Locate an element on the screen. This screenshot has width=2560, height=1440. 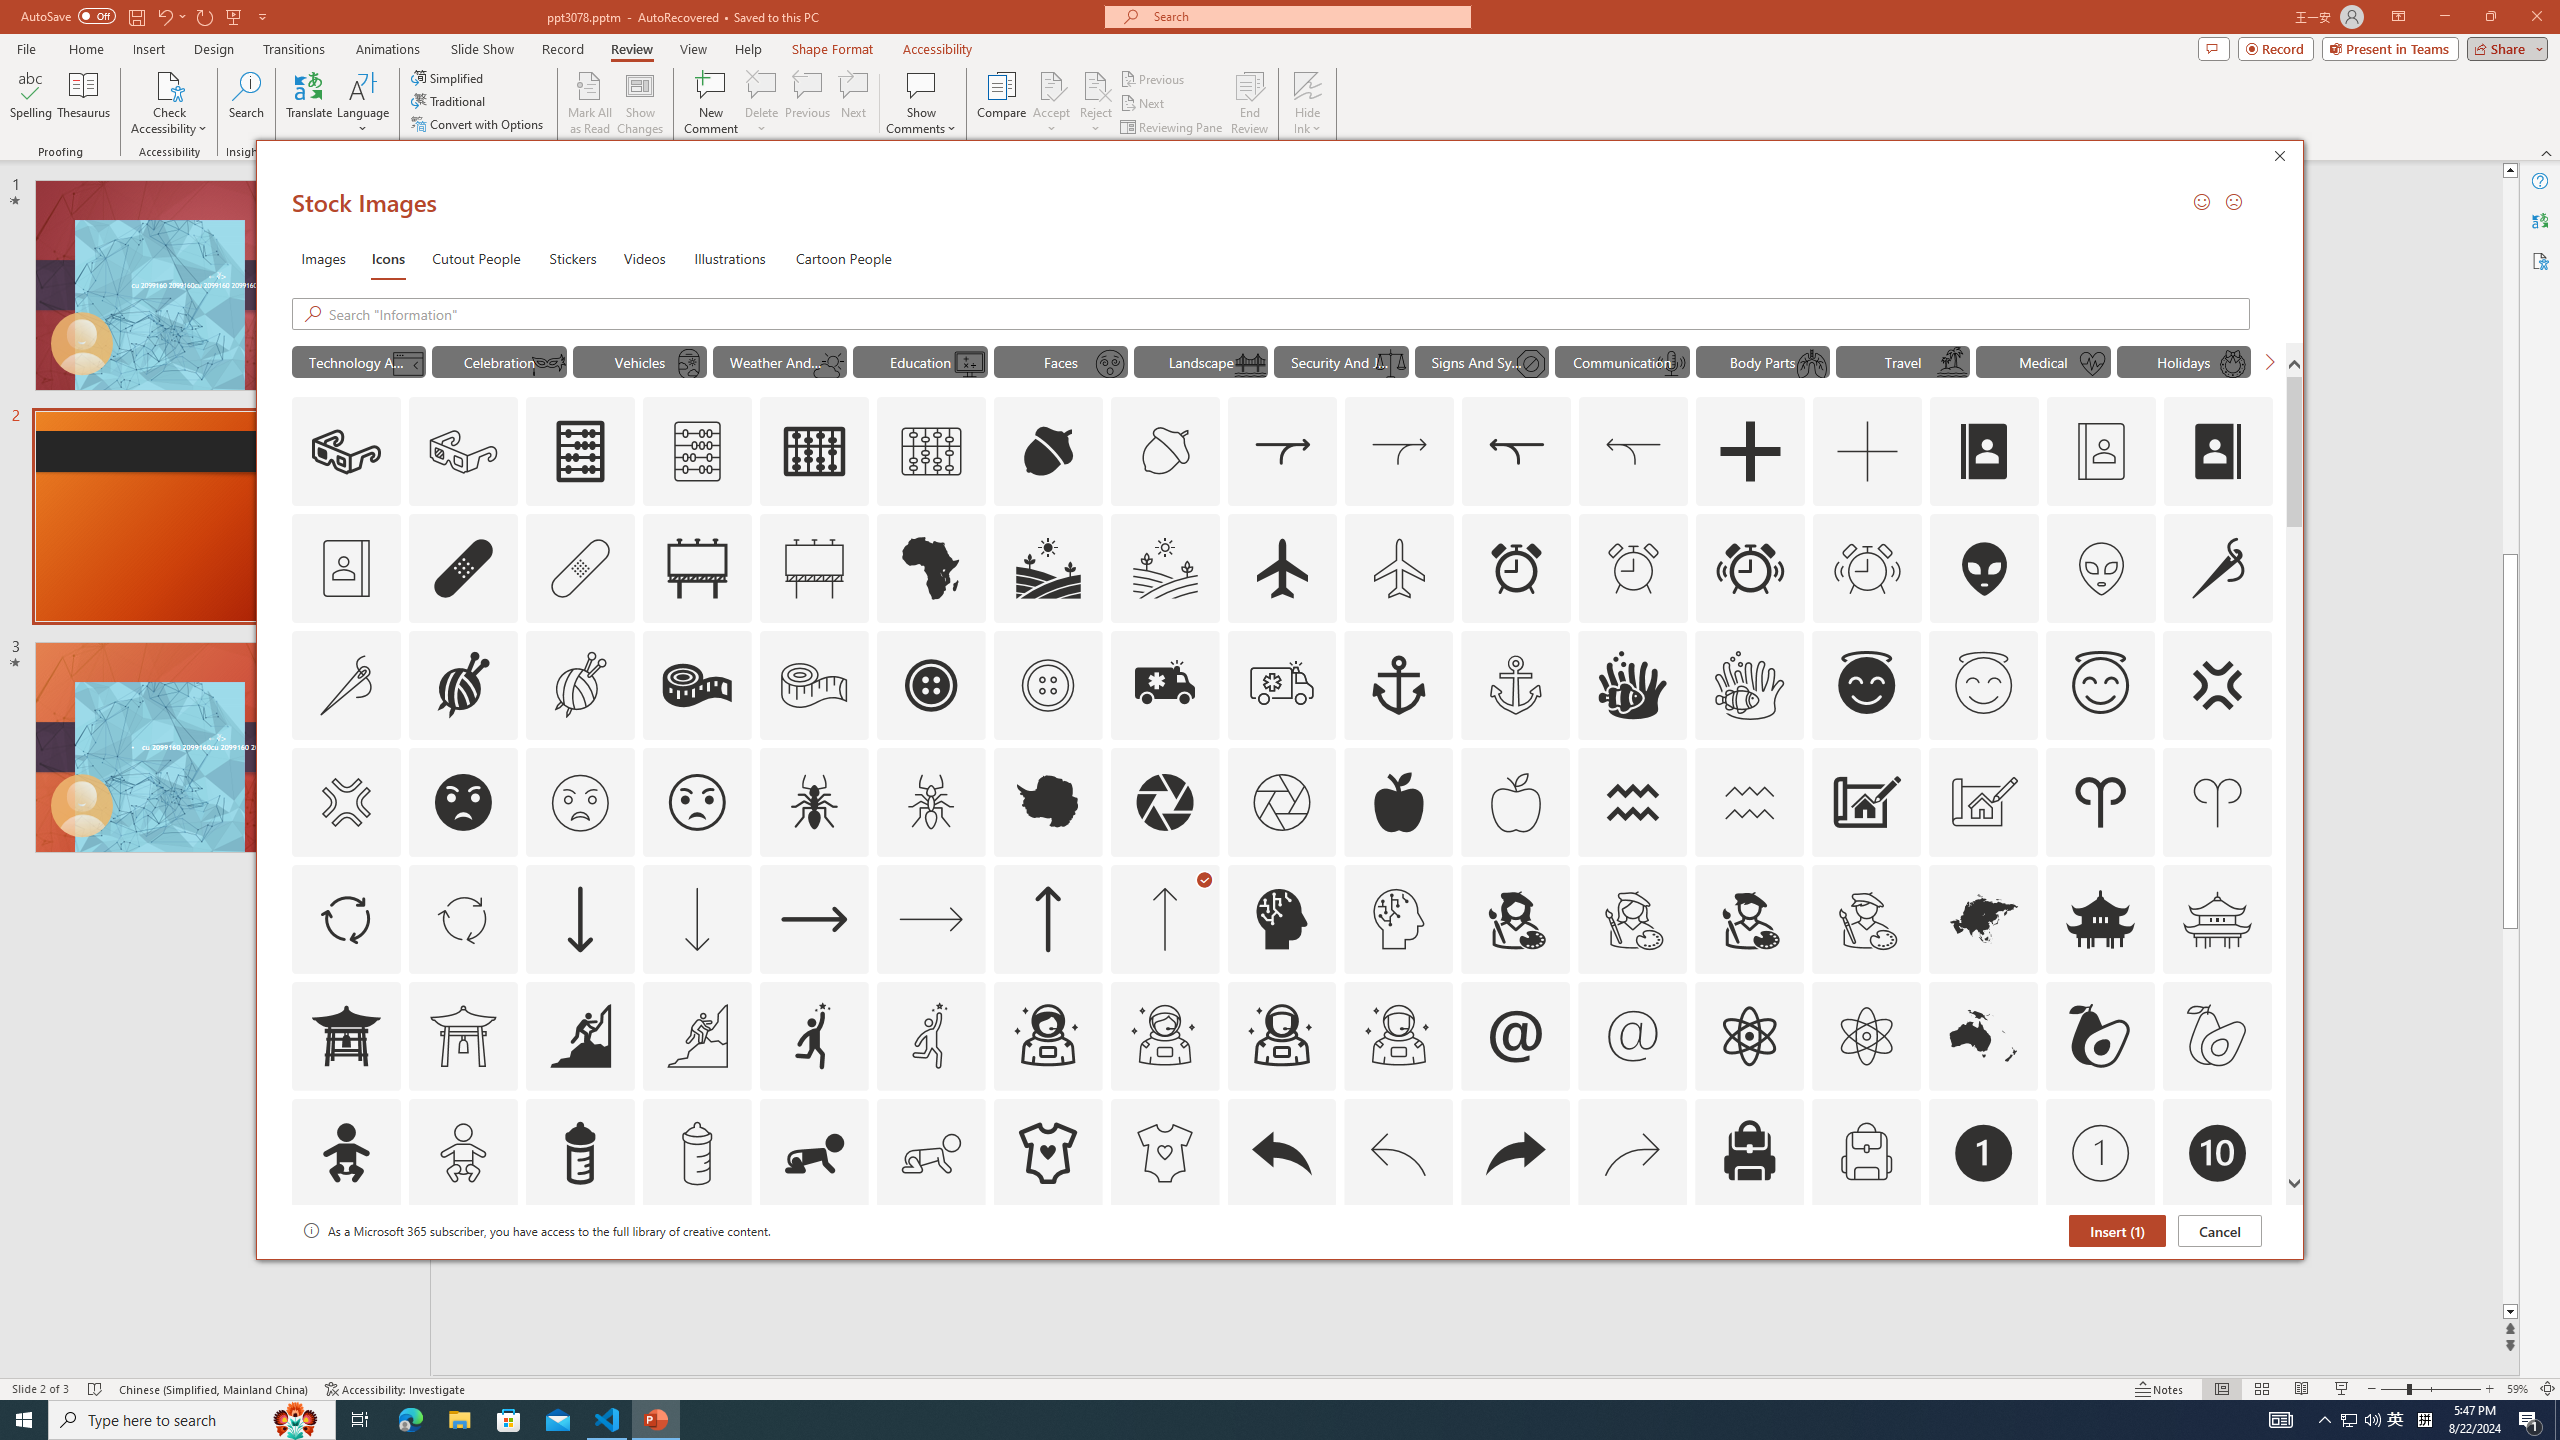
AutomationID: Icons_Avocado_M is located at coordinates (2216, 1035).